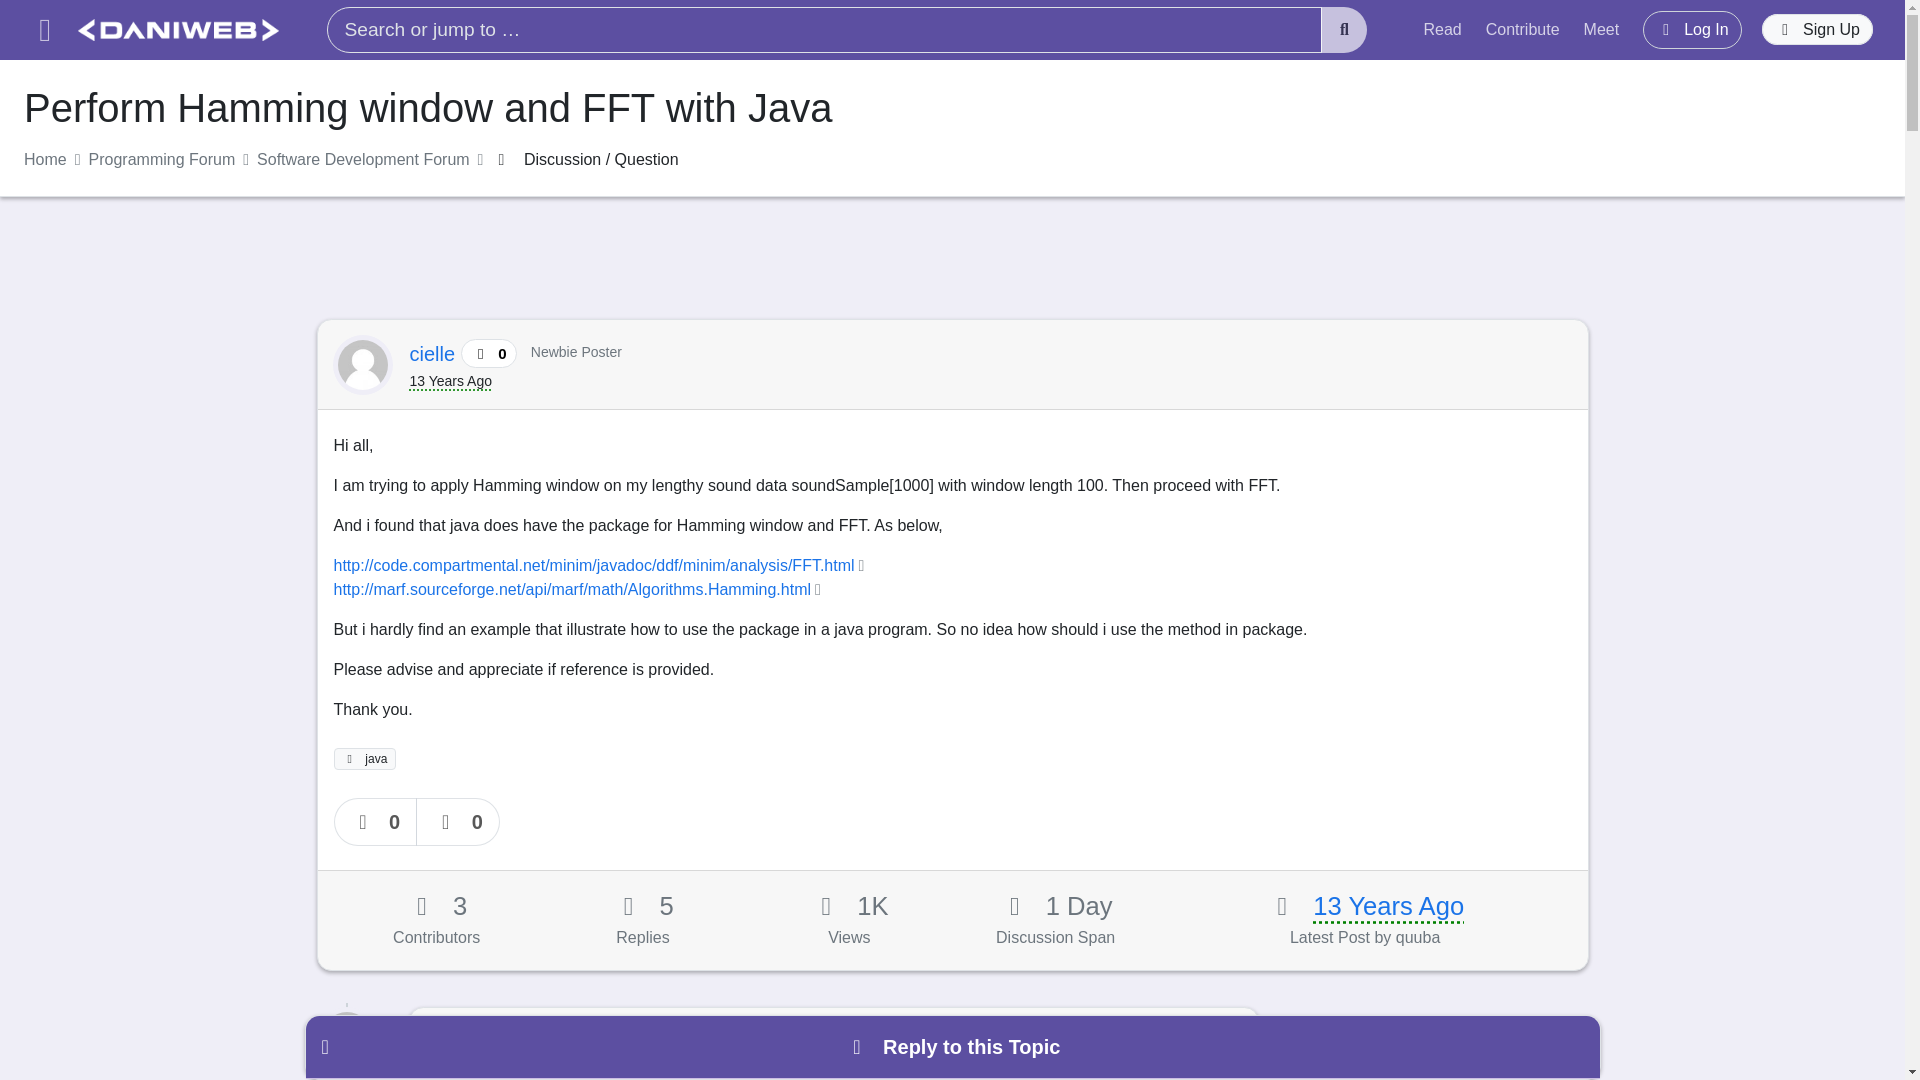  I want to click on cielle, so click(435, 354).